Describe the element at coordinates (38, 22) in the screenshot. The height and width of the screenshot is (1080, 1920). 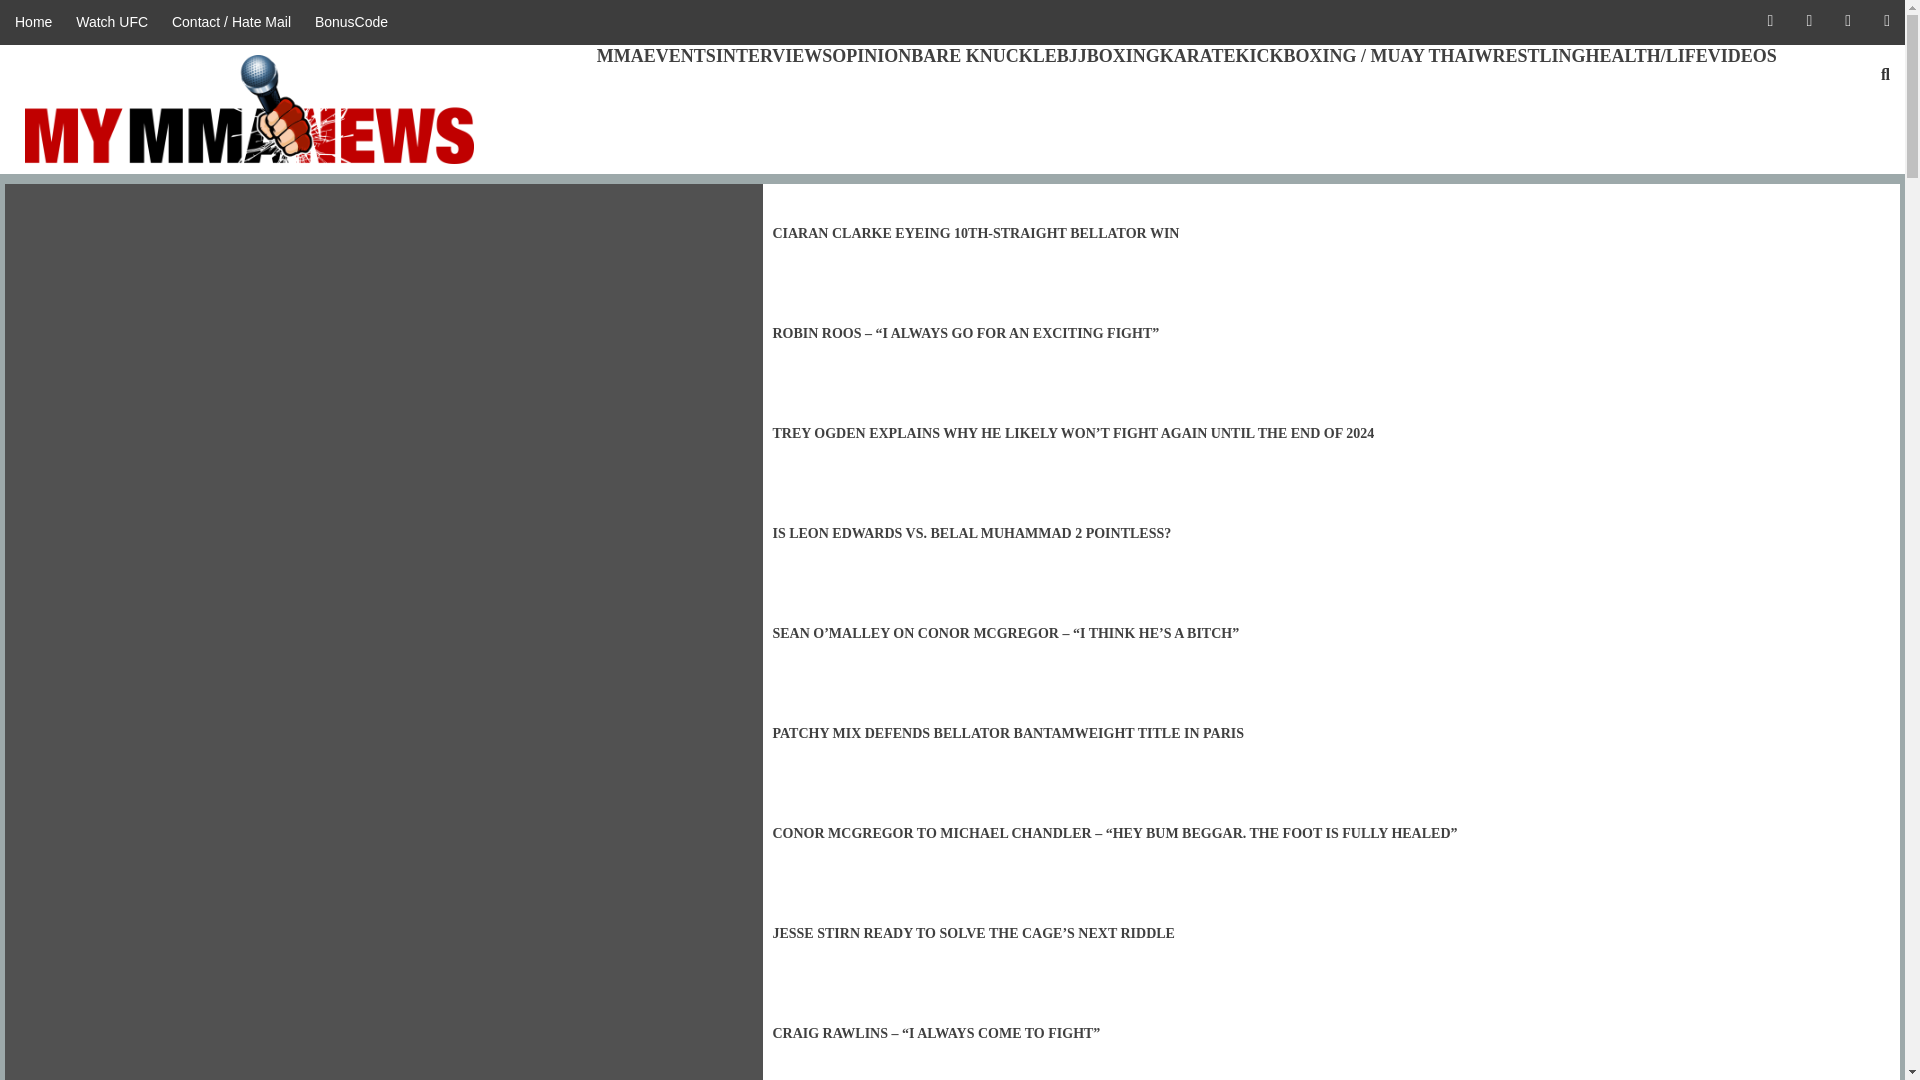
I see `Home` at that location.